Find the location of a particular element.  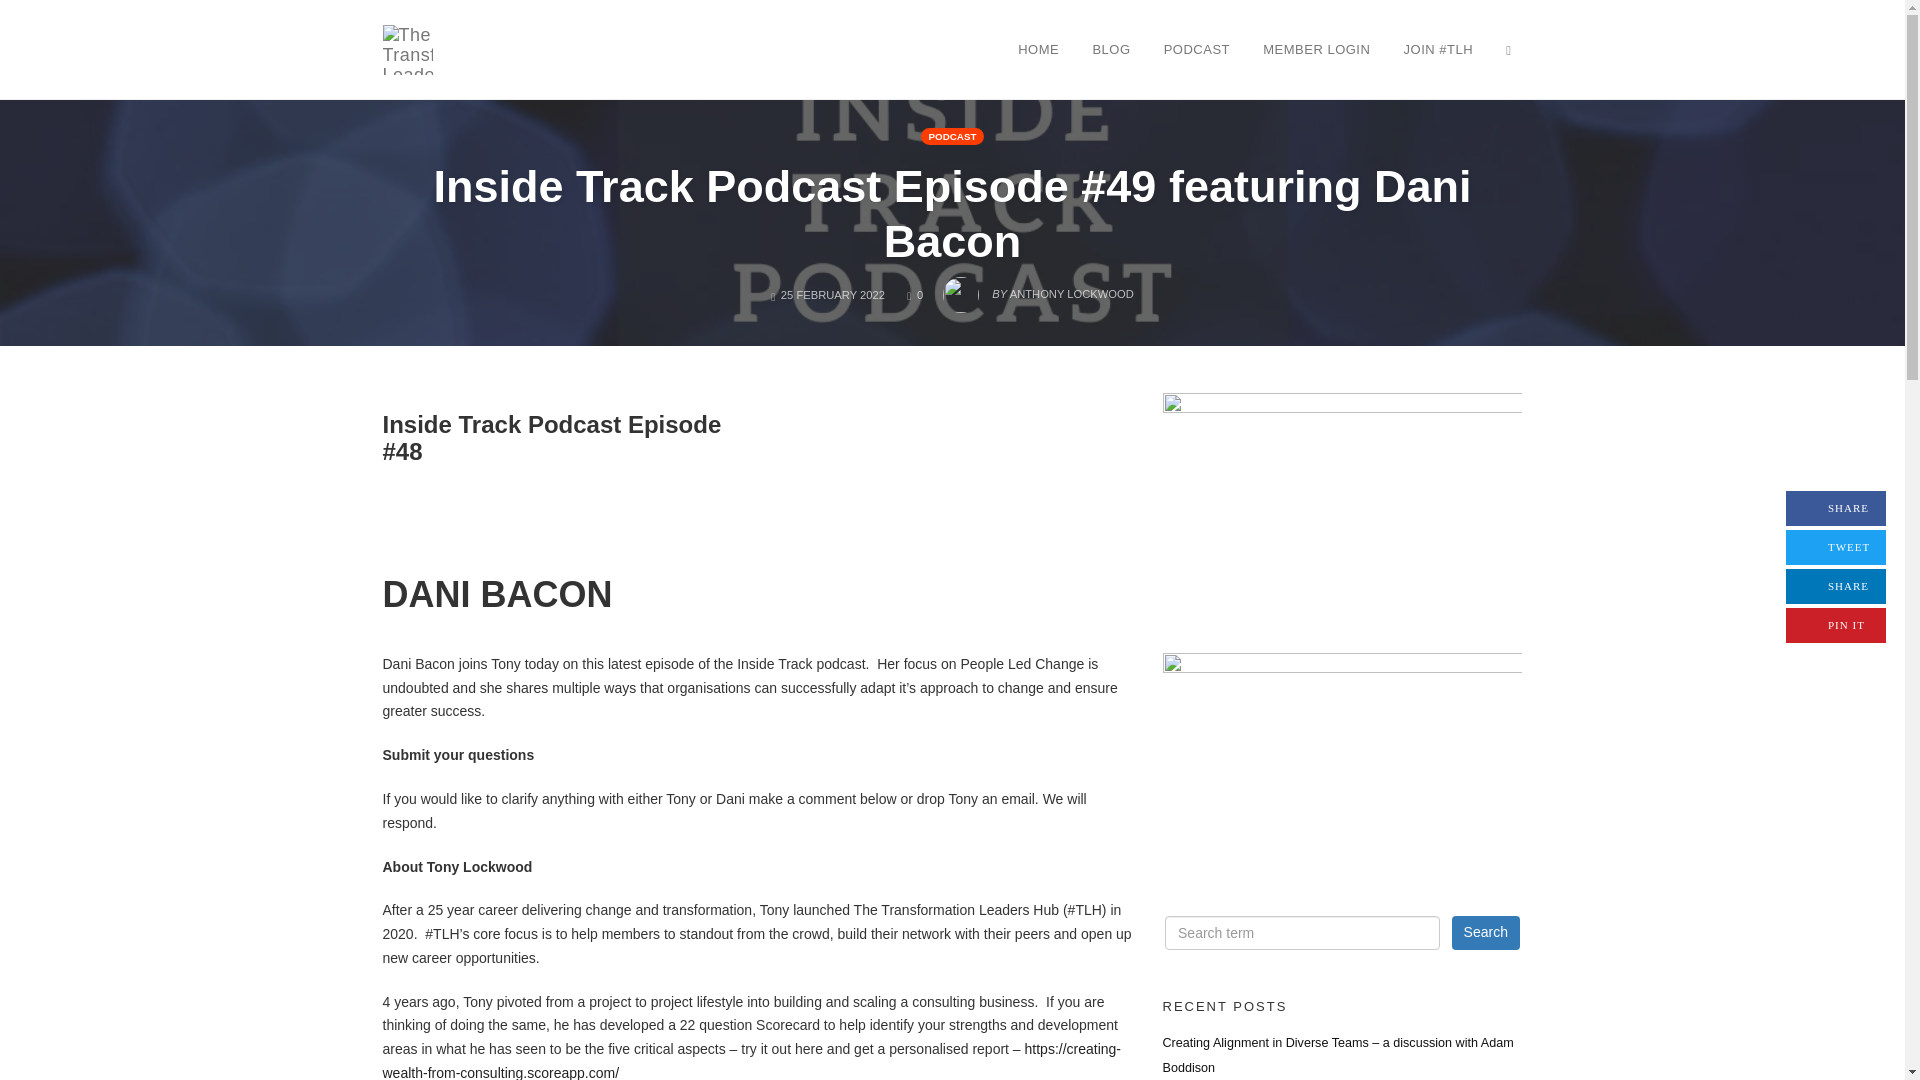

MEMBER LOGIN is located at coordinates (1316, 49).